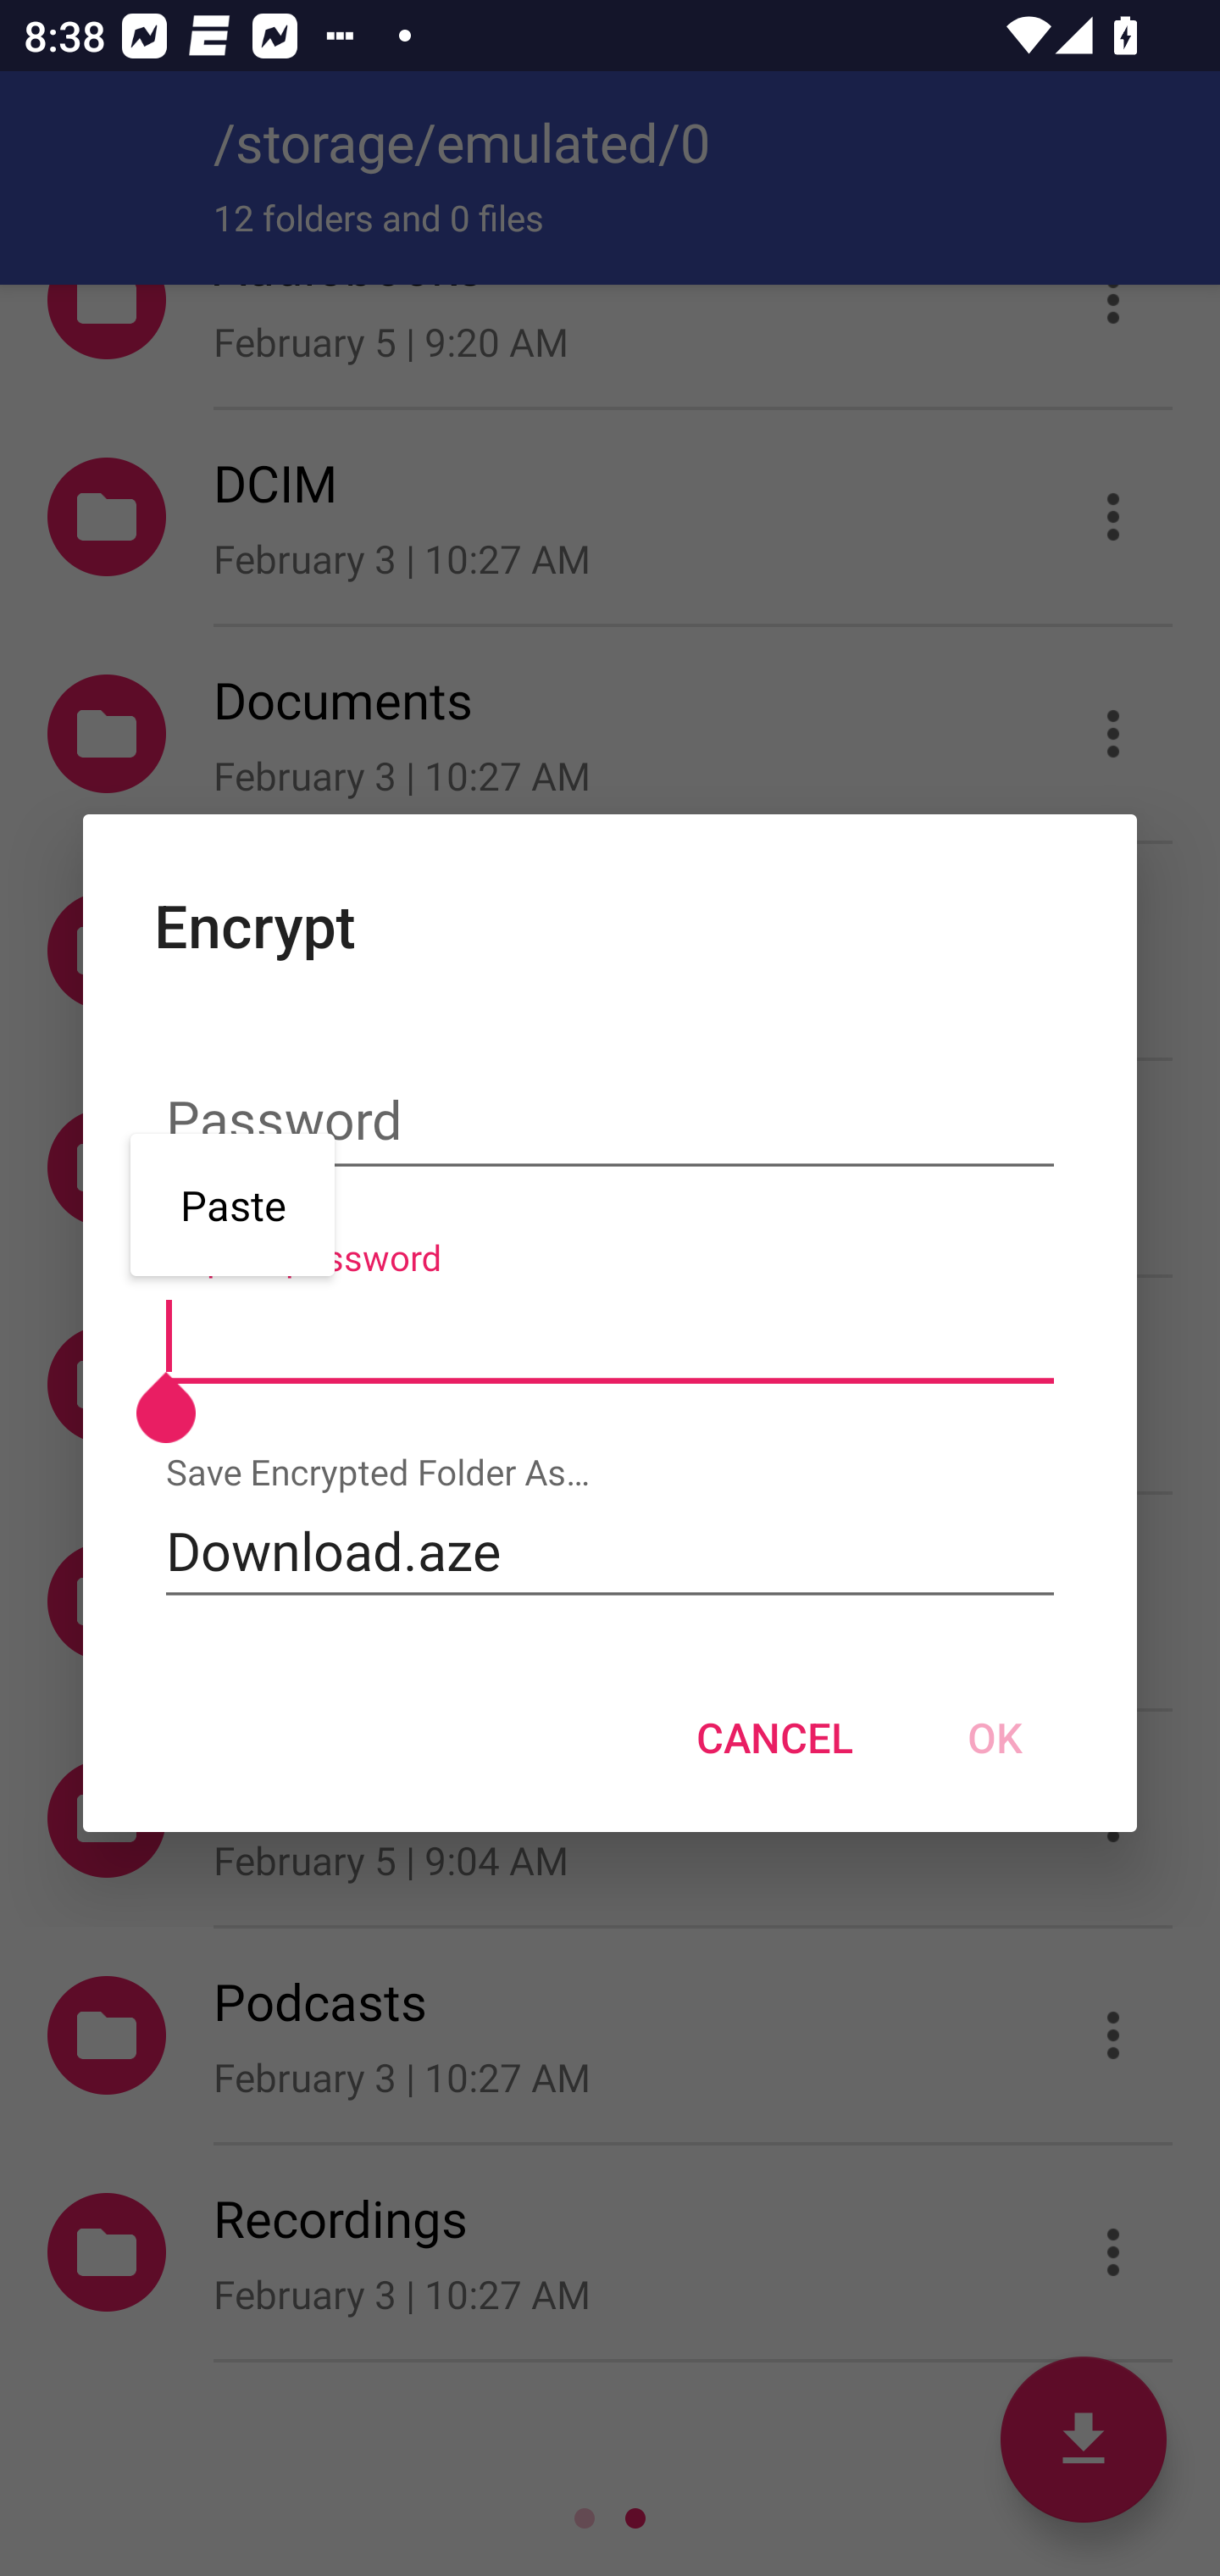  What do you see at coordinates (610, 1123) in the screenshot?
I see `Password` at bounding box center [610, 1123].